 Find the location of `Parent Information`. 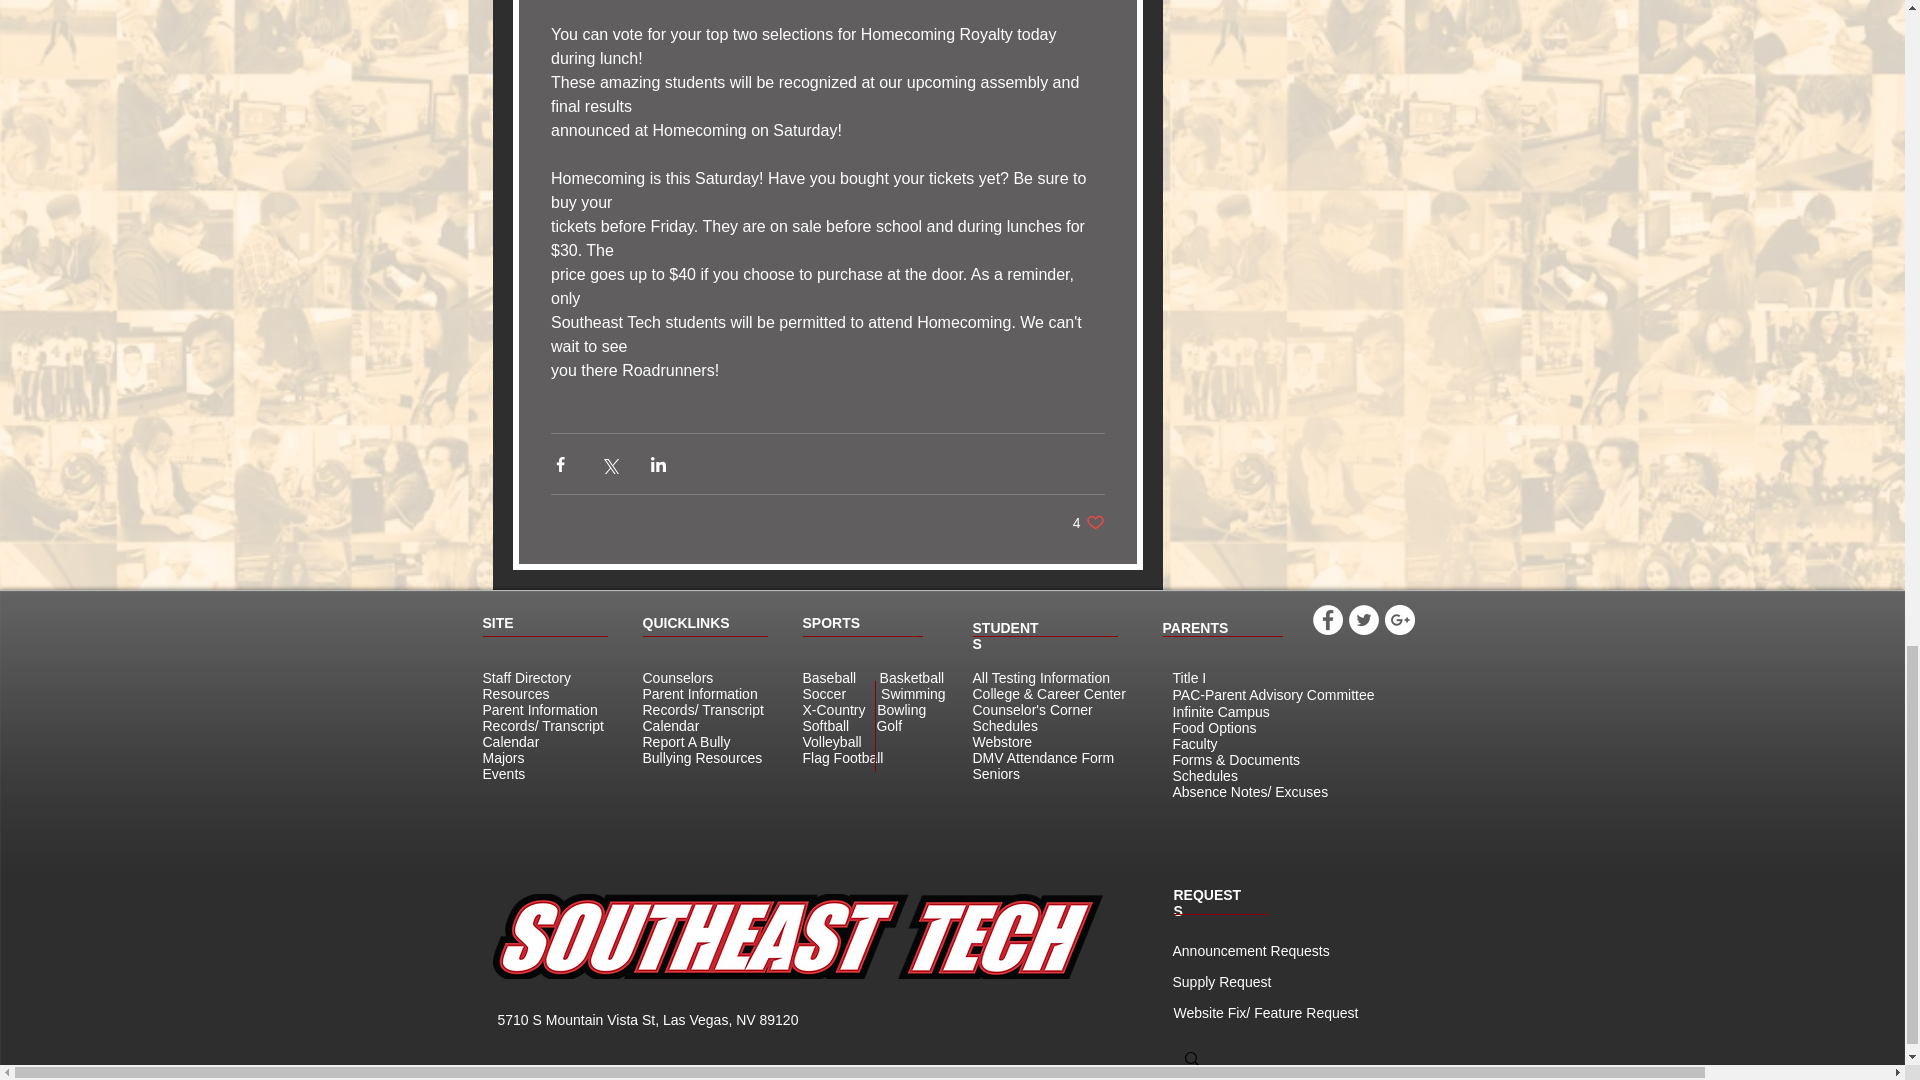

Parent Information is located at coordinates (698, 694).